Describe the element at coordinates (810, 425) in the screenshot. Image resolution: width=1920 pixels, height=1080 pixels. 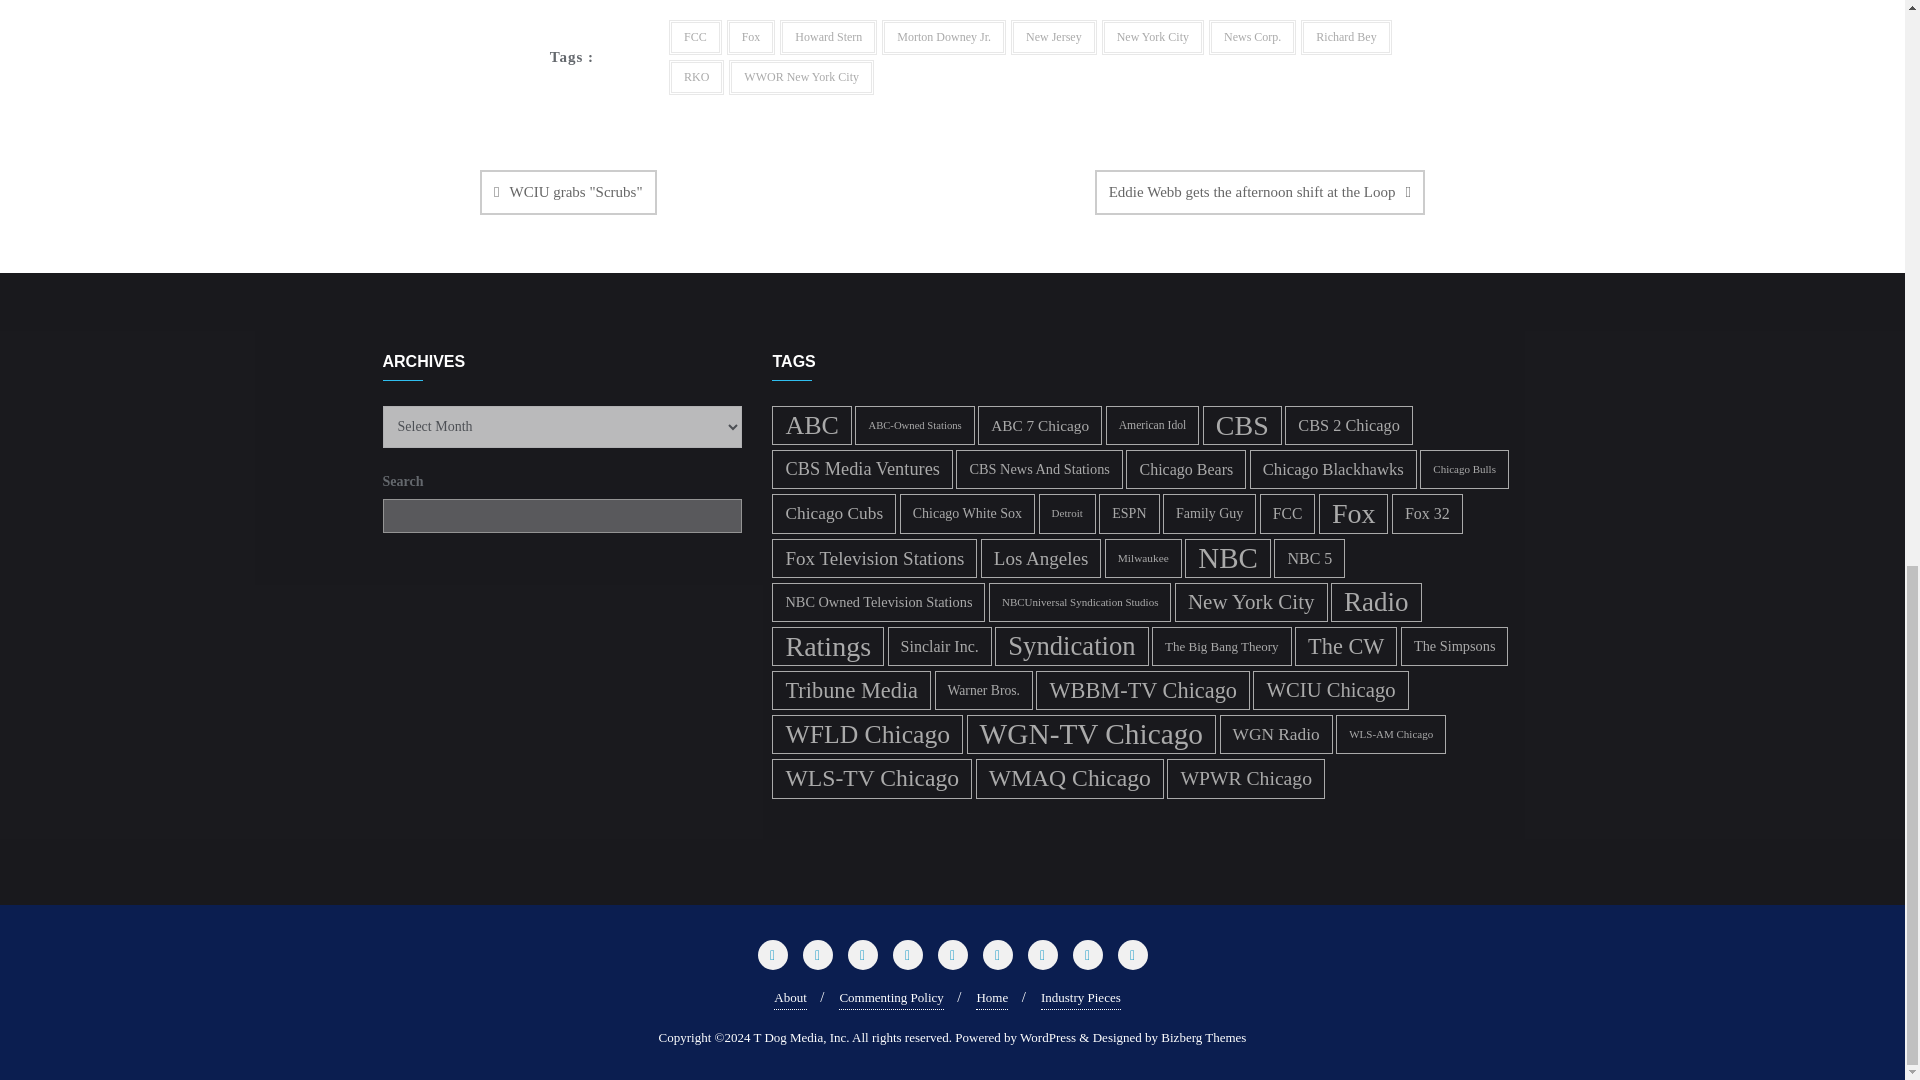
I see `ABC` at that location.